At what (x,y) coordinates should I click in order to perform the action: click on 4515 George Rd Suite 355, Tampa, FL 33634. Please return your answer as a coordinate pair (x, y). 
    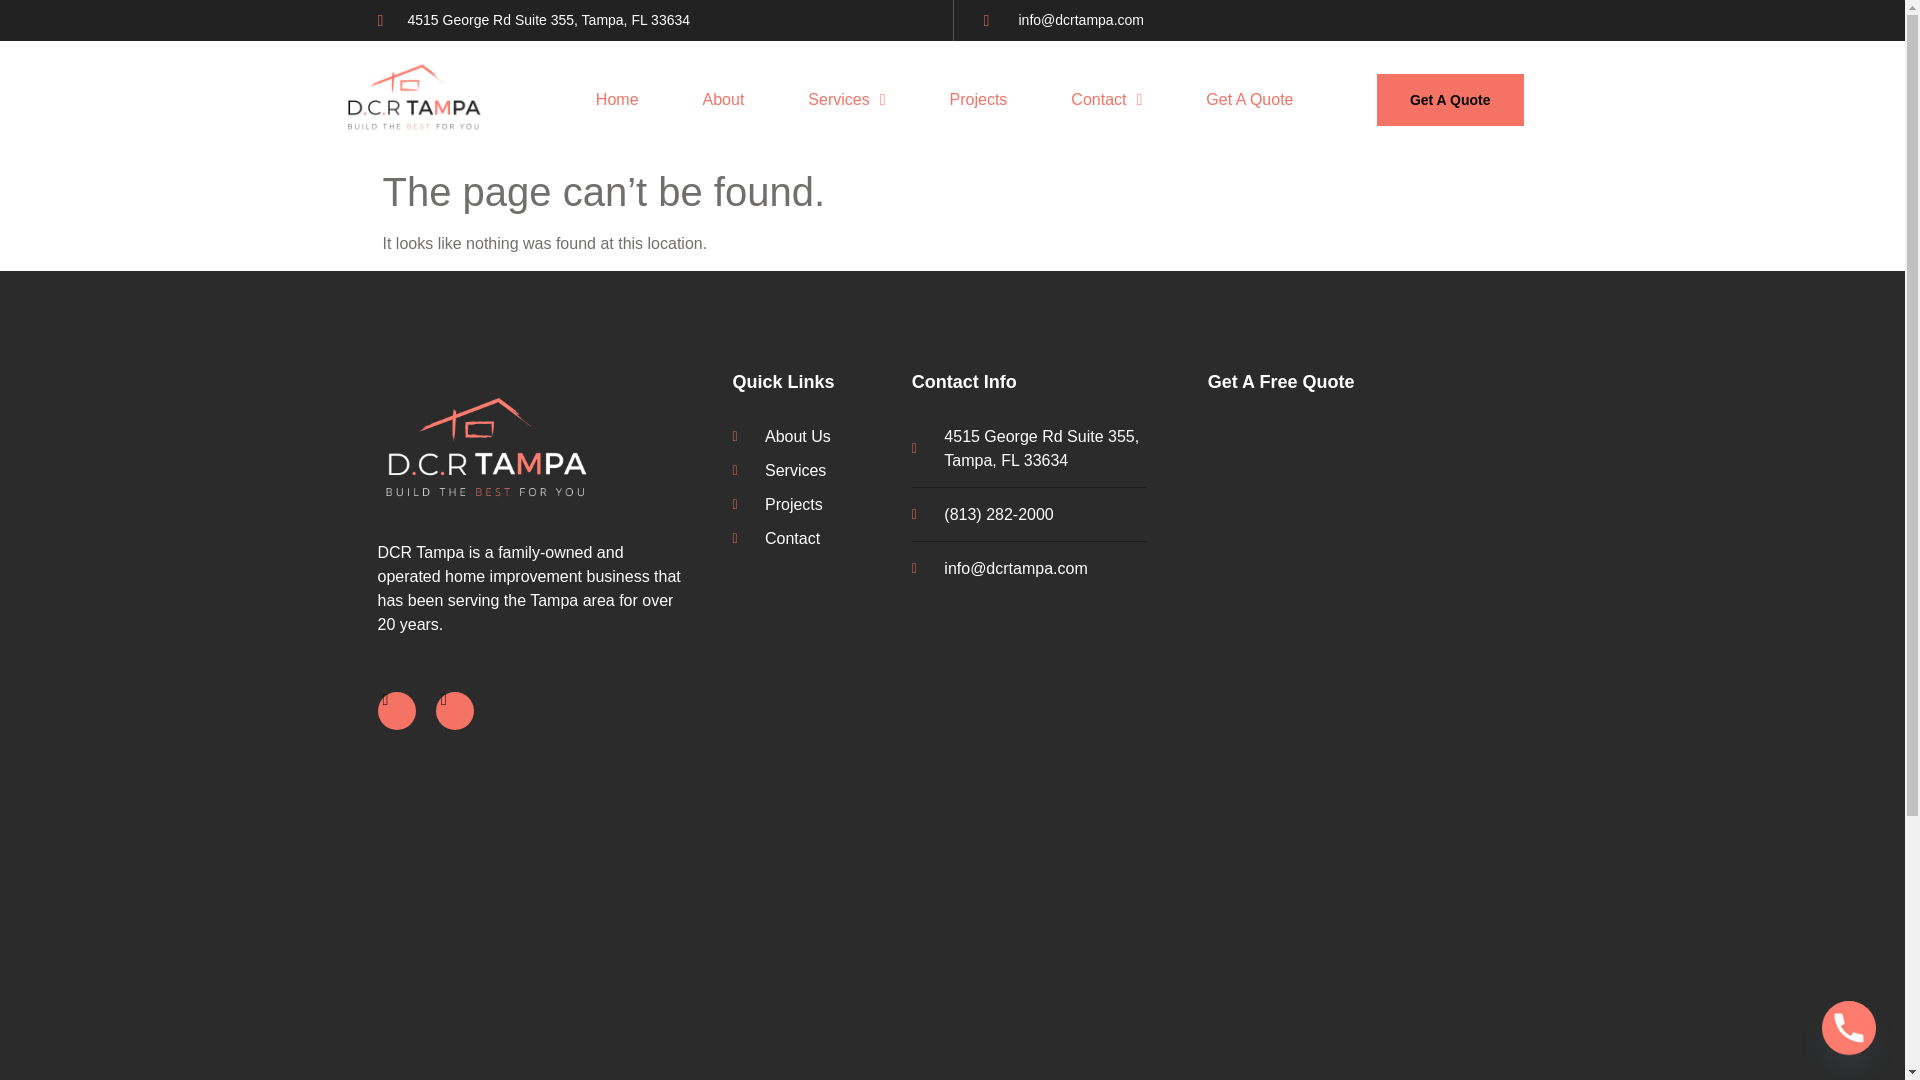
    Looking at the image, I should click on (1040, 449).